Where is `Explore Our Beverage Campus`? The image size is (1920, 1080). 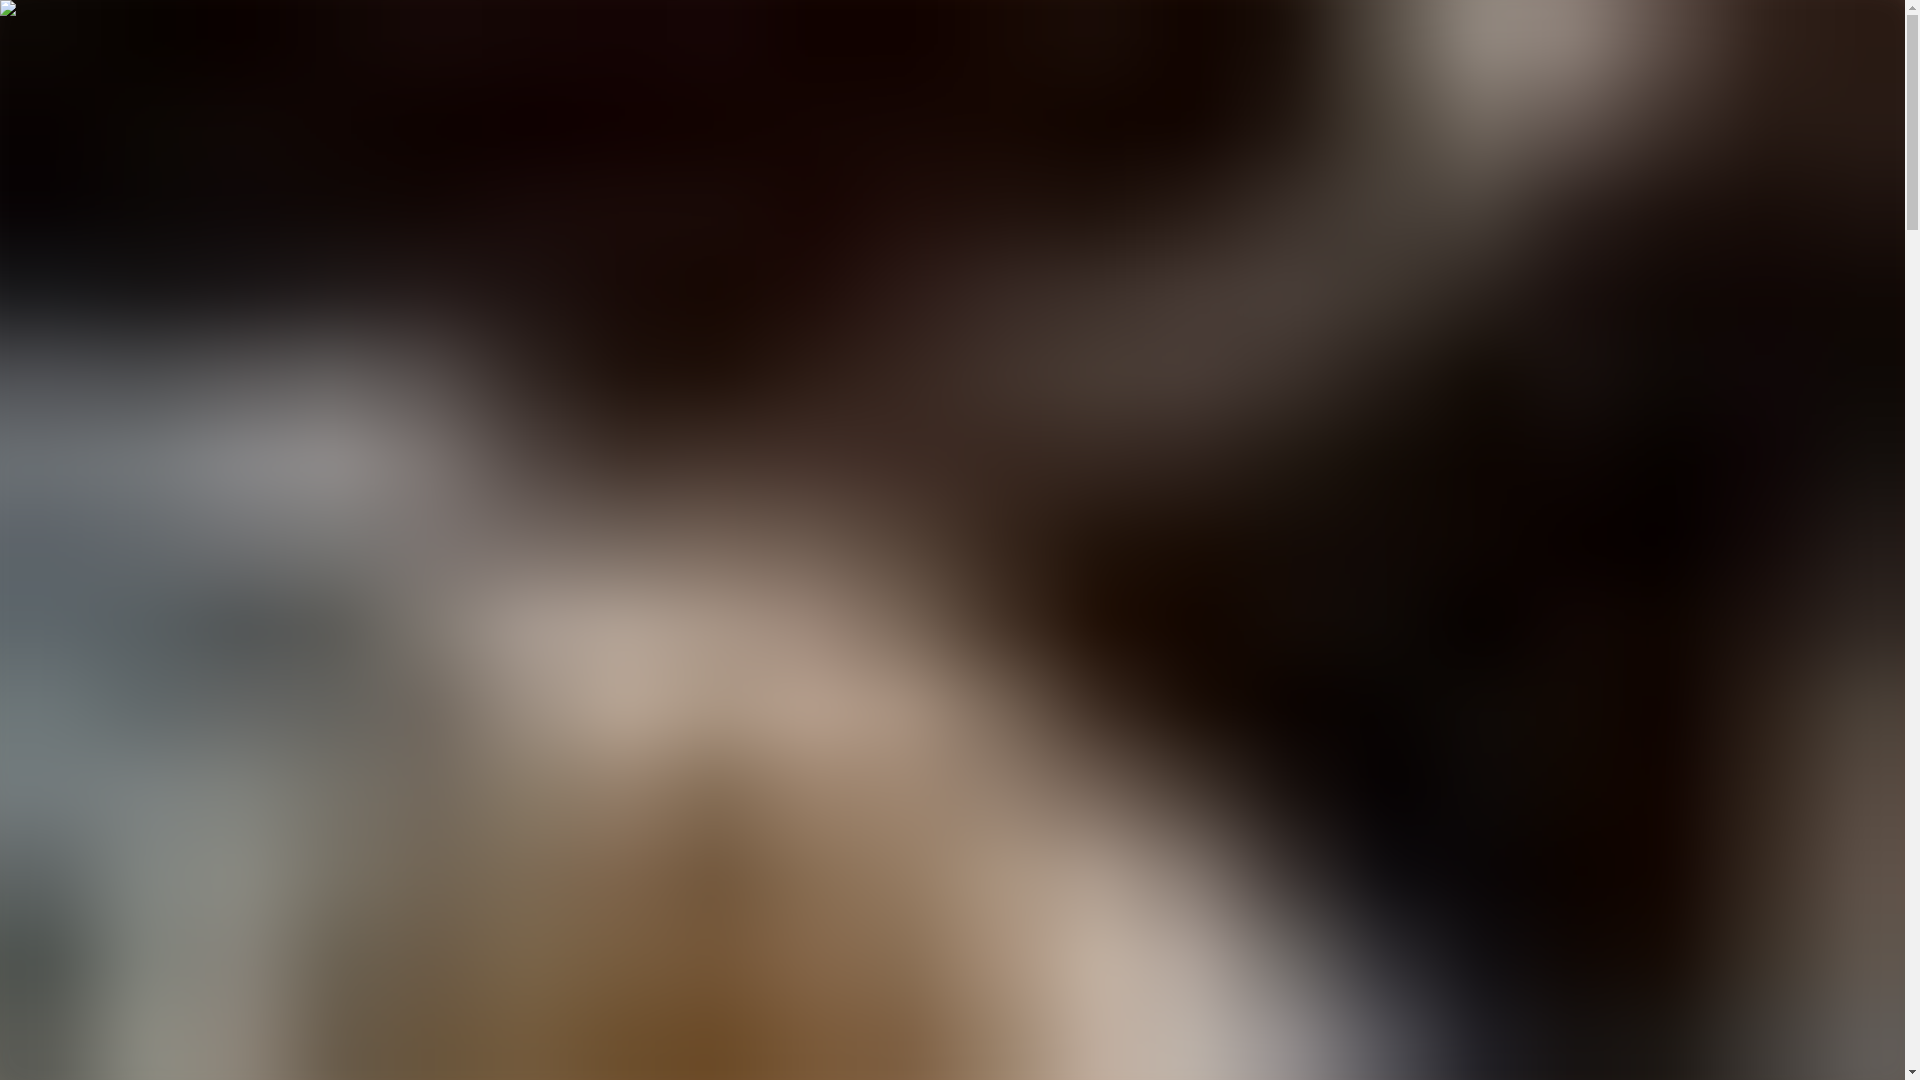 Explore Our Beverage Campus is located at coordinates (158, 72).